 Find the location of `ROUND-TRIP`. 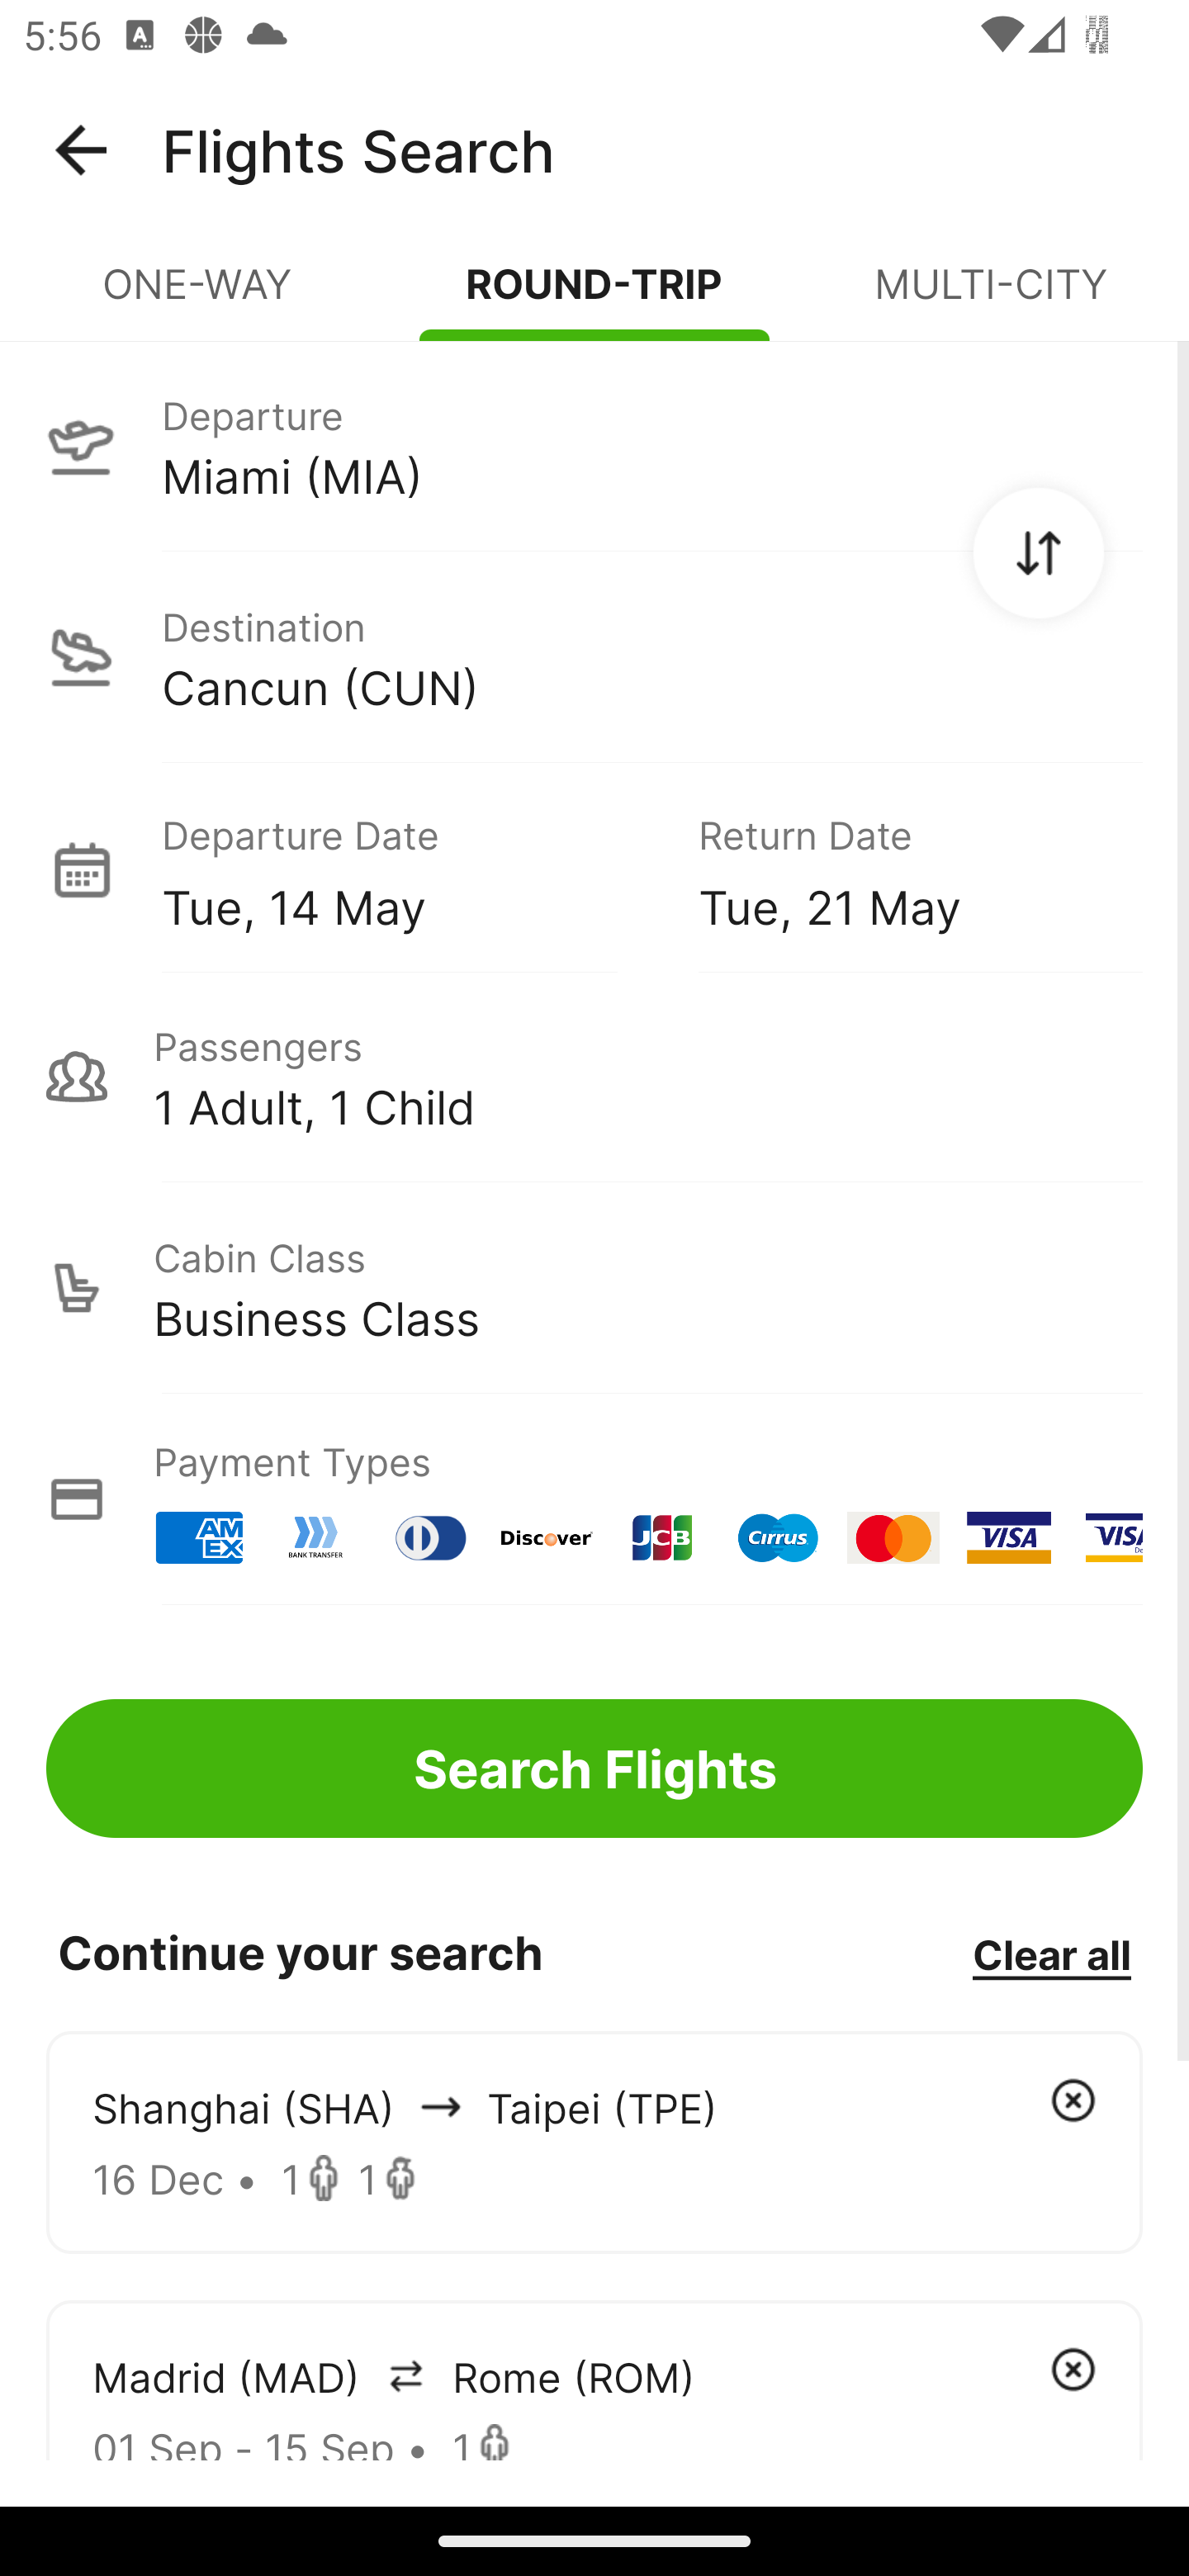

ROUND-TRIP is located at coordinates (594, 297).